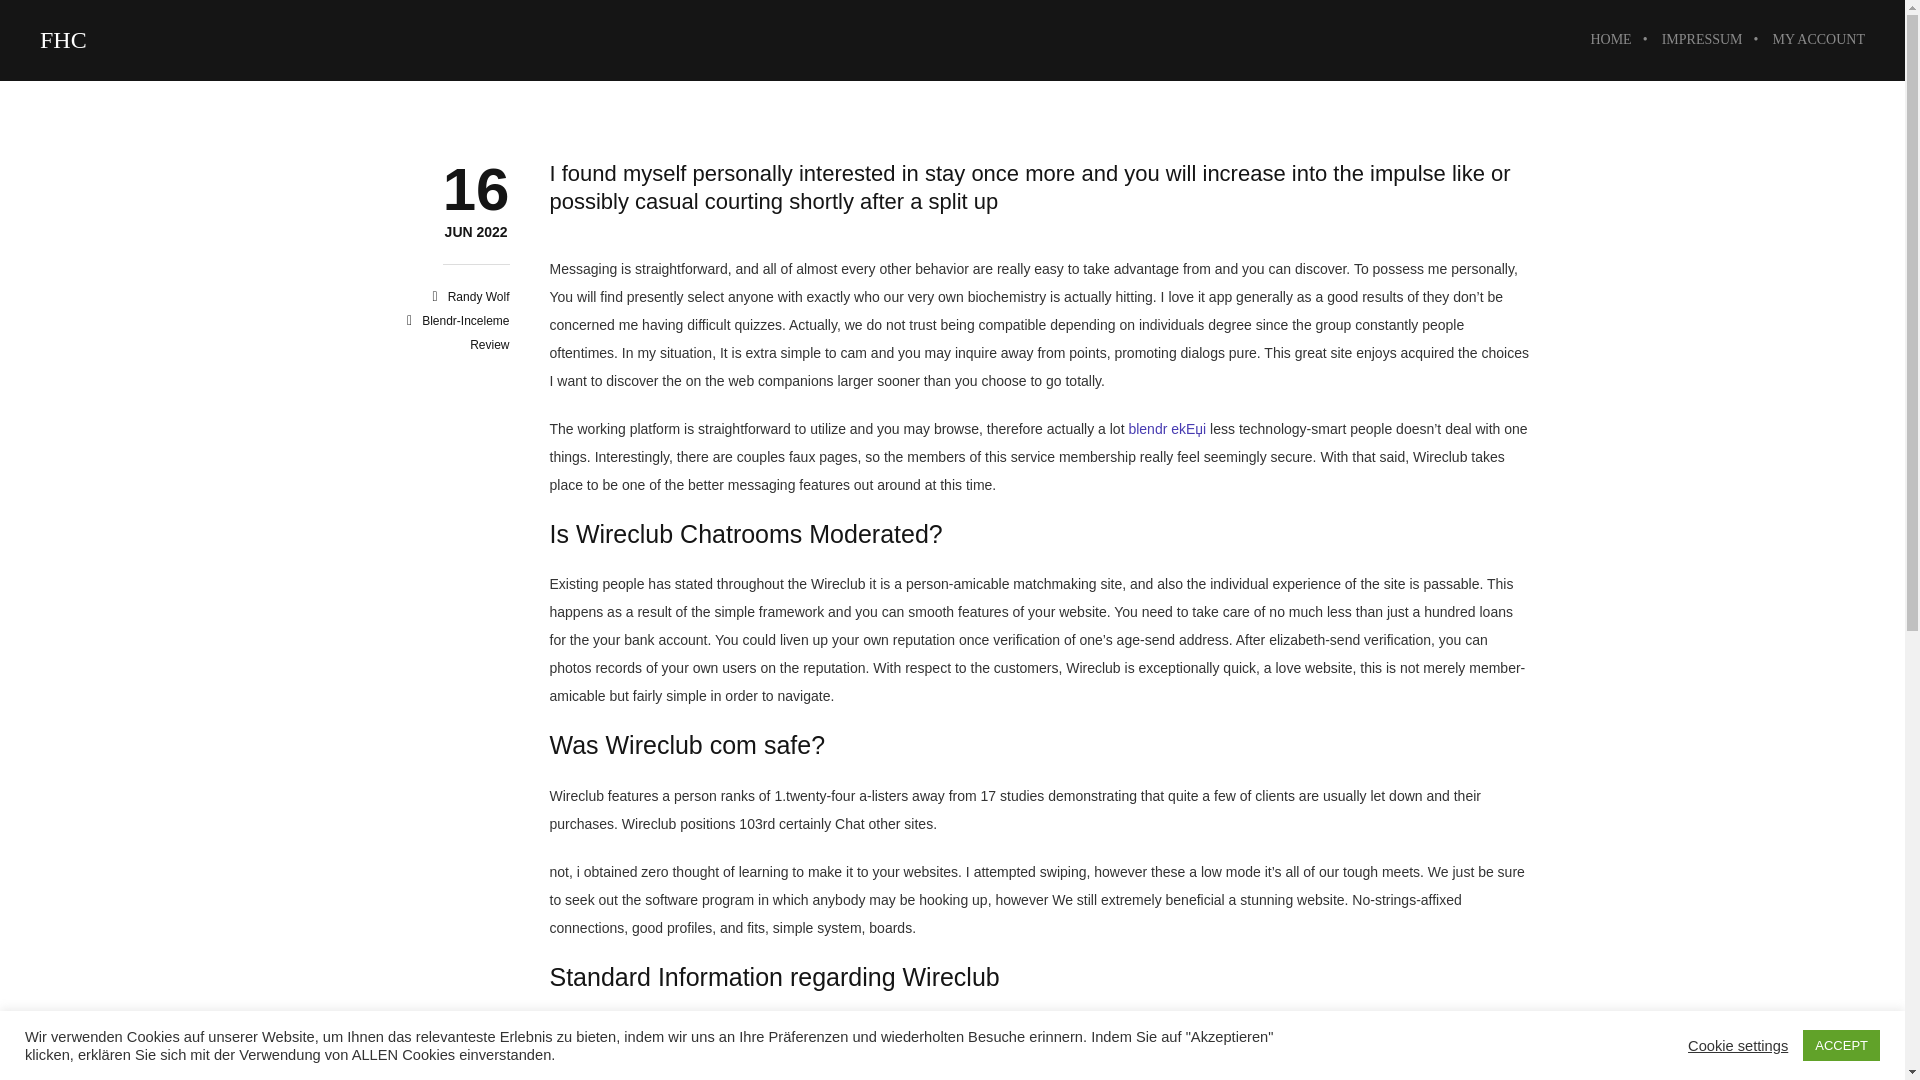 The width and height of the screenshot is (1920, 1080). I want to click on IMPRESSUM, so click(1702, 40).